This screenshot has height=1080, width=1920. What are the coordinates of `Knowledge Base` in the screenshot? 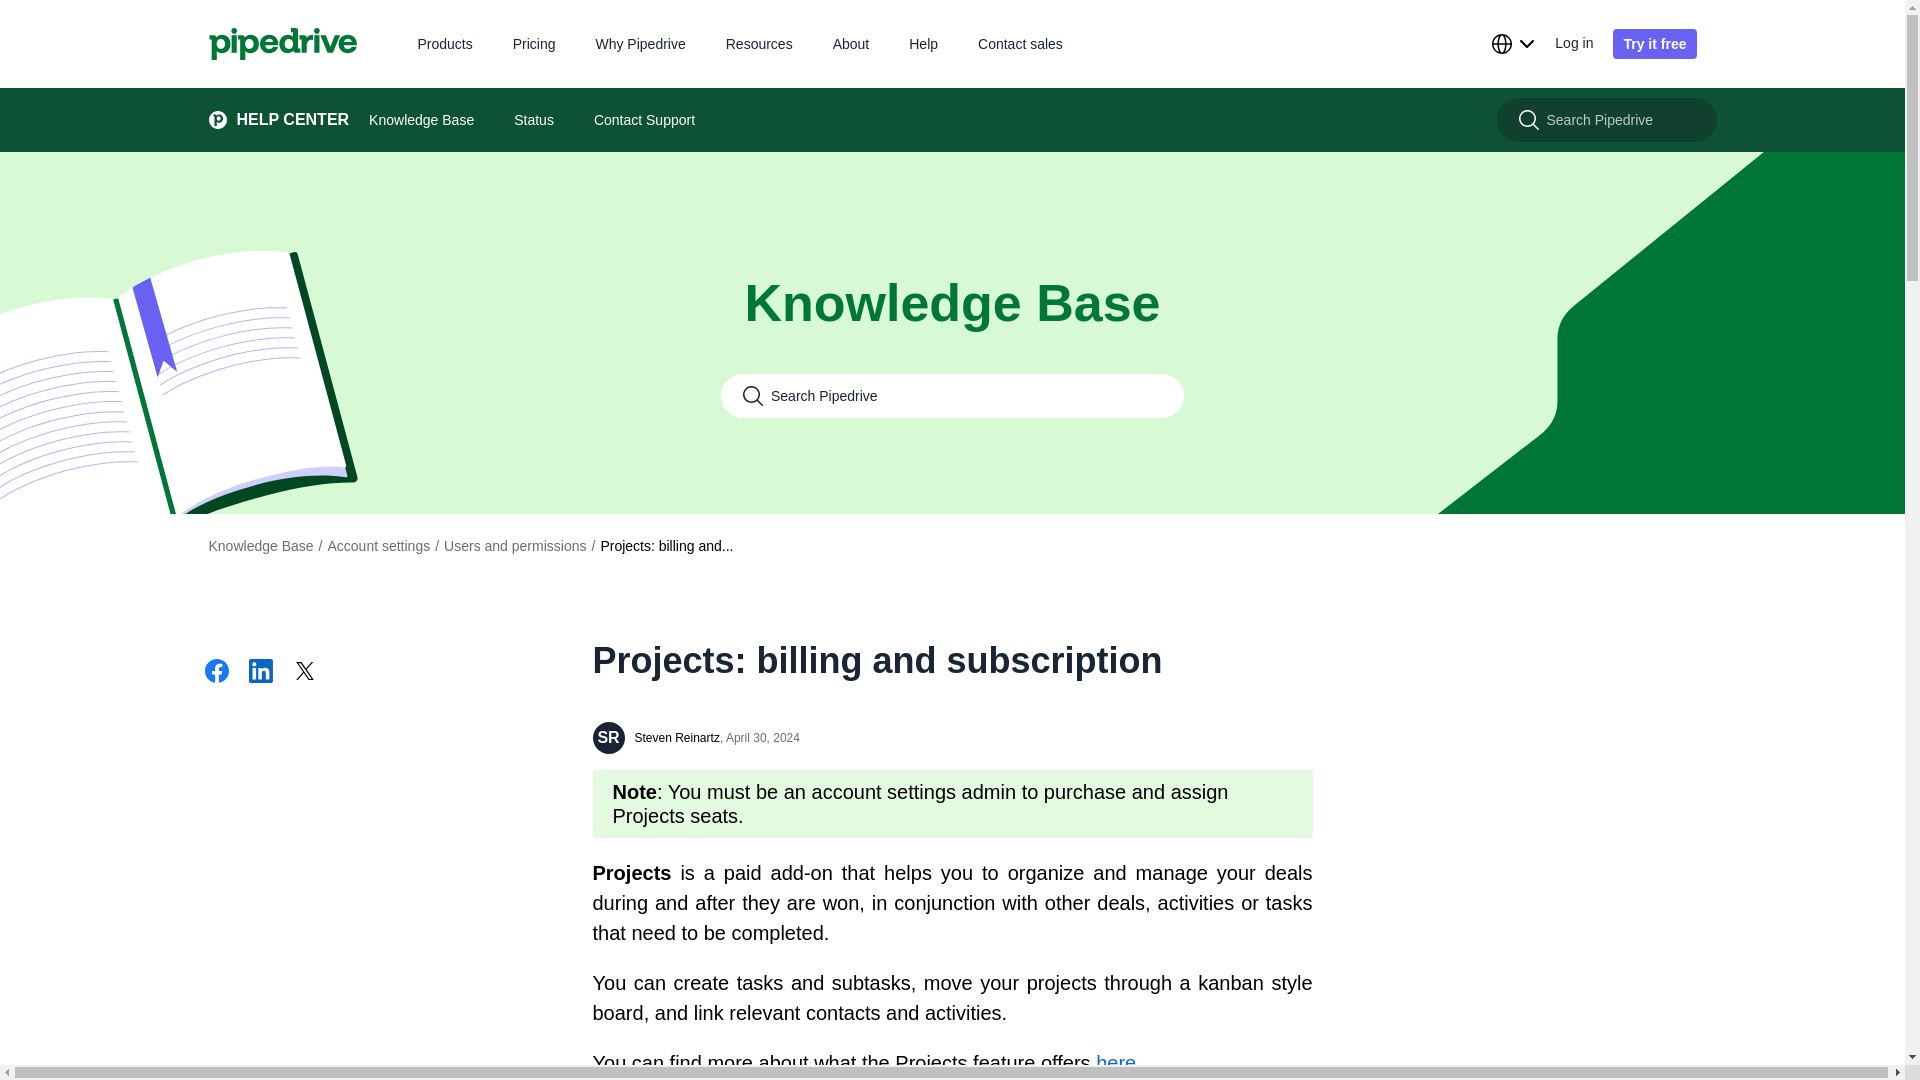 It's located at (260, 546).